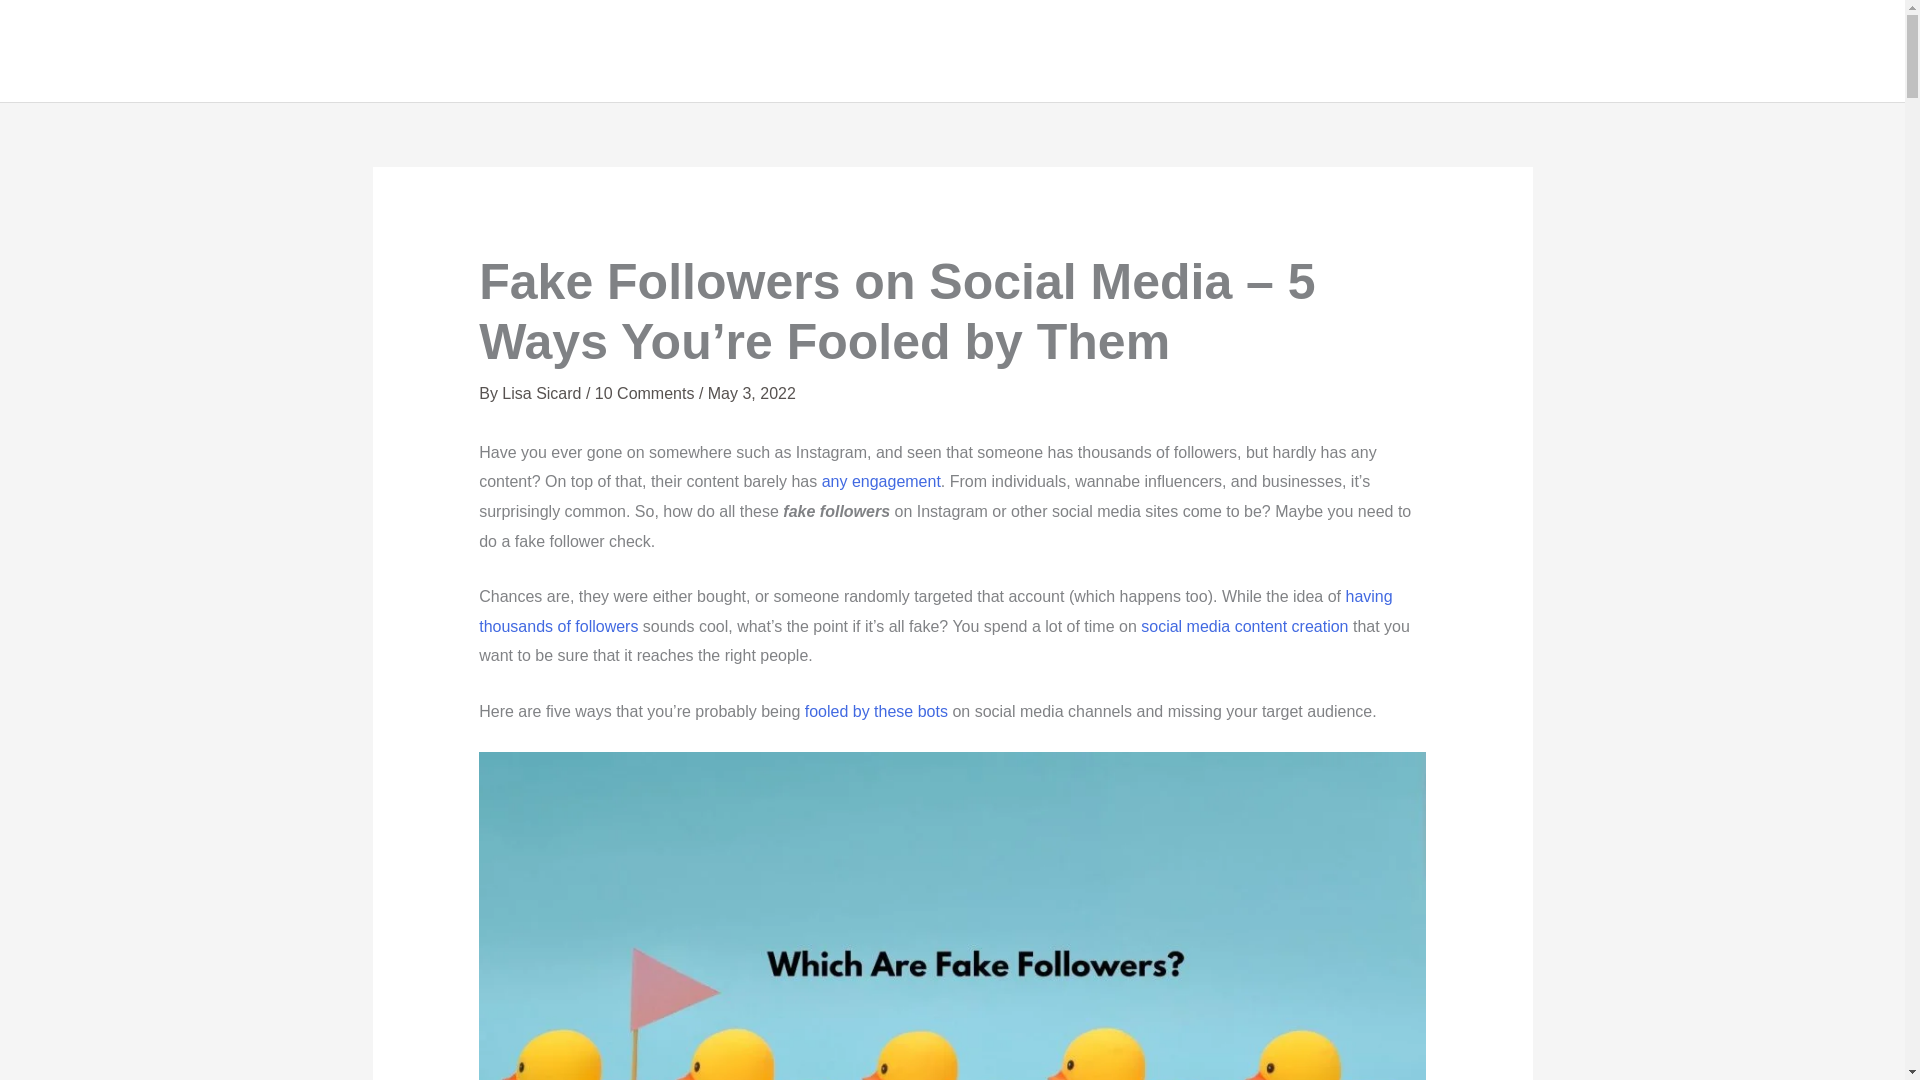  I want to click on Home, so click(1287, 51).